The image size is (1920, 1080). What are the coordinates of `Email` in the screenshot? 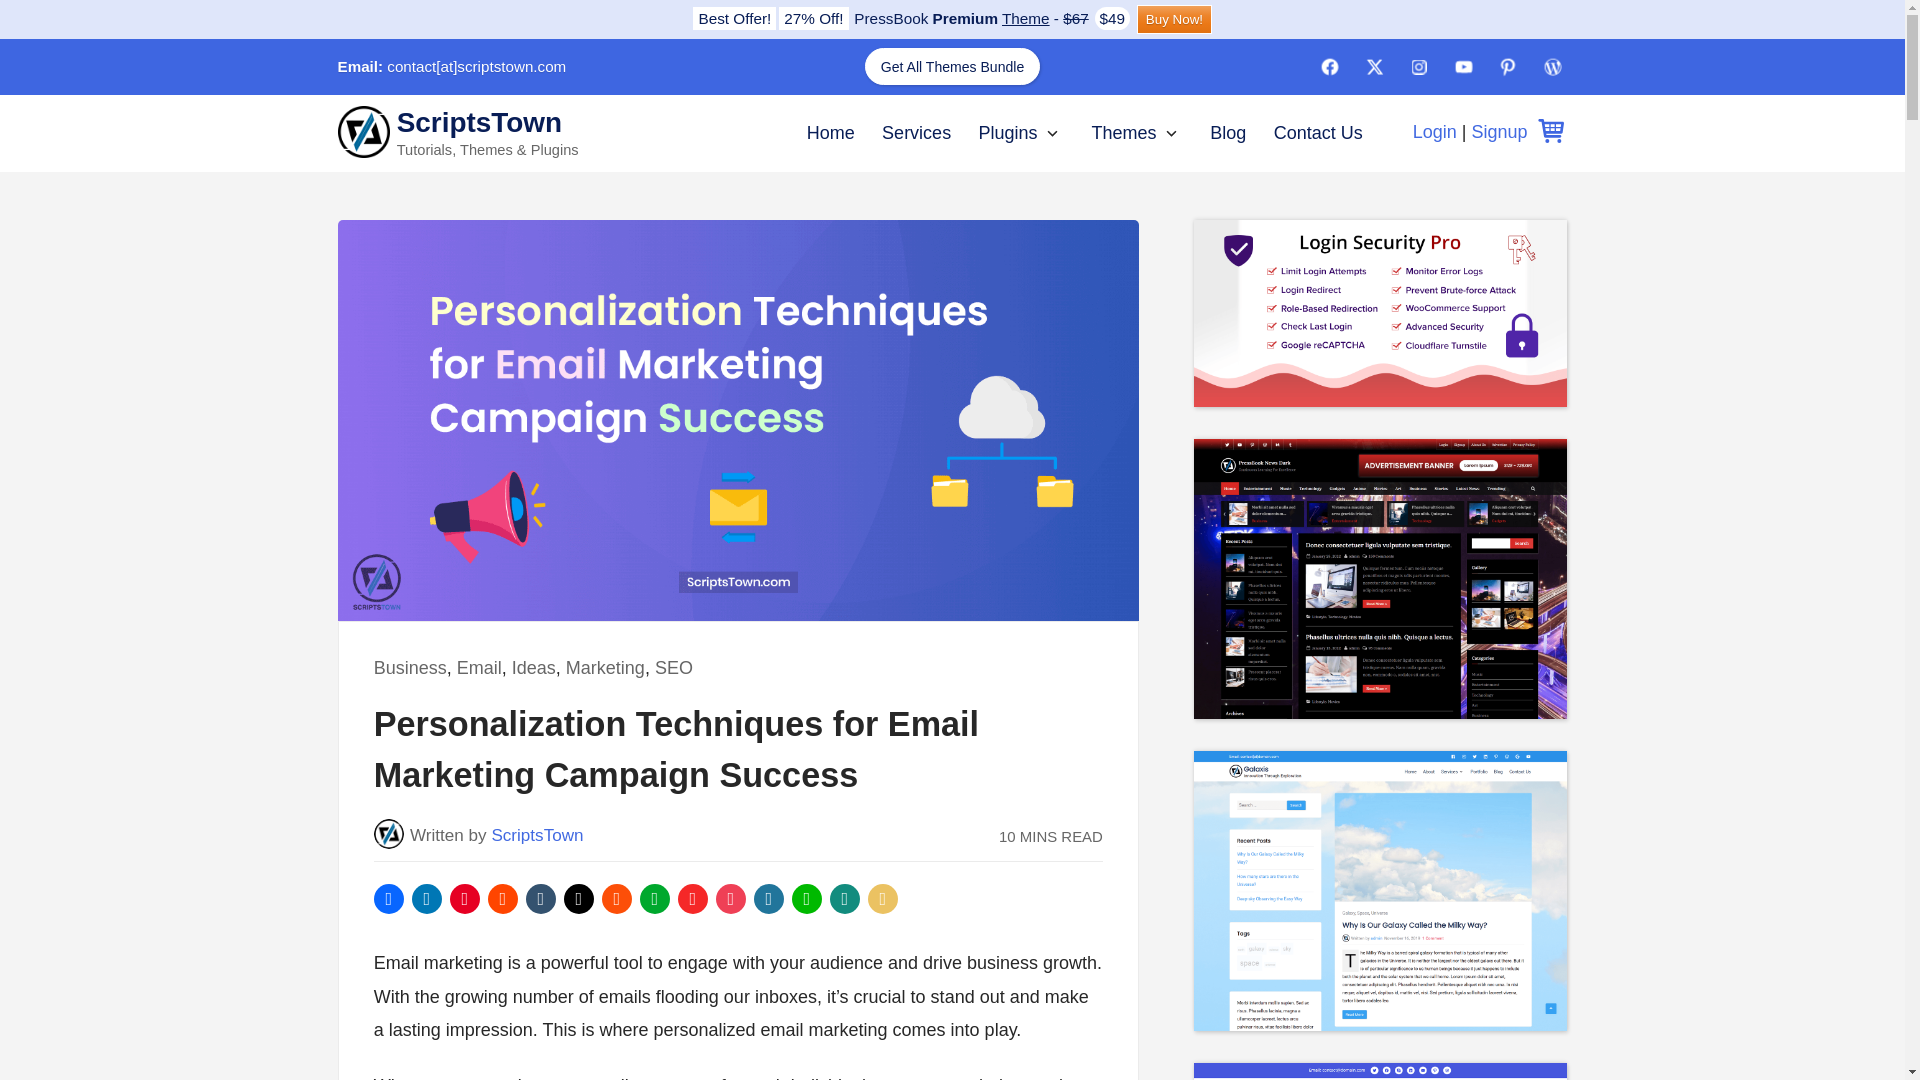 It's located at (478, 668).